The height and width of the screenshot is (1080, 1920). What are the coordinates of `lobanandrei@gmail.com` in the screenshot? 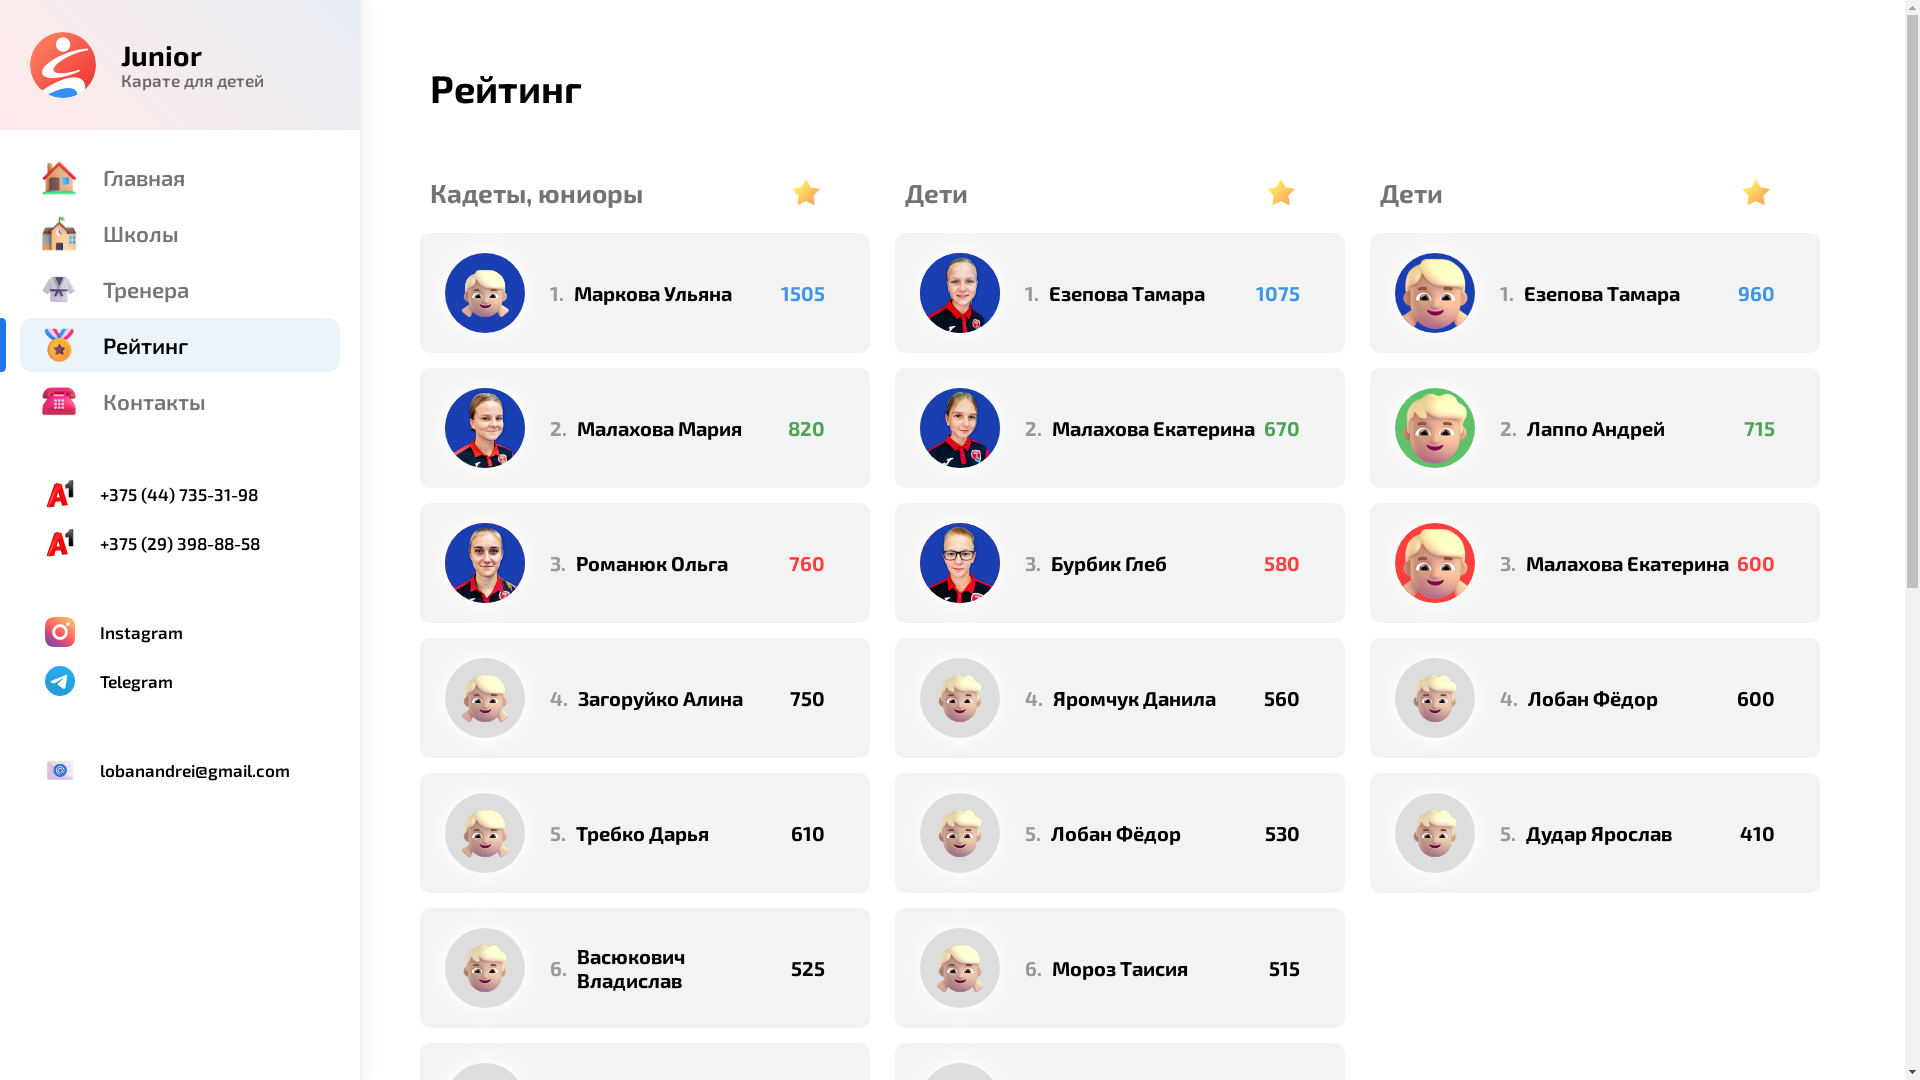 It's located at (180, 770).